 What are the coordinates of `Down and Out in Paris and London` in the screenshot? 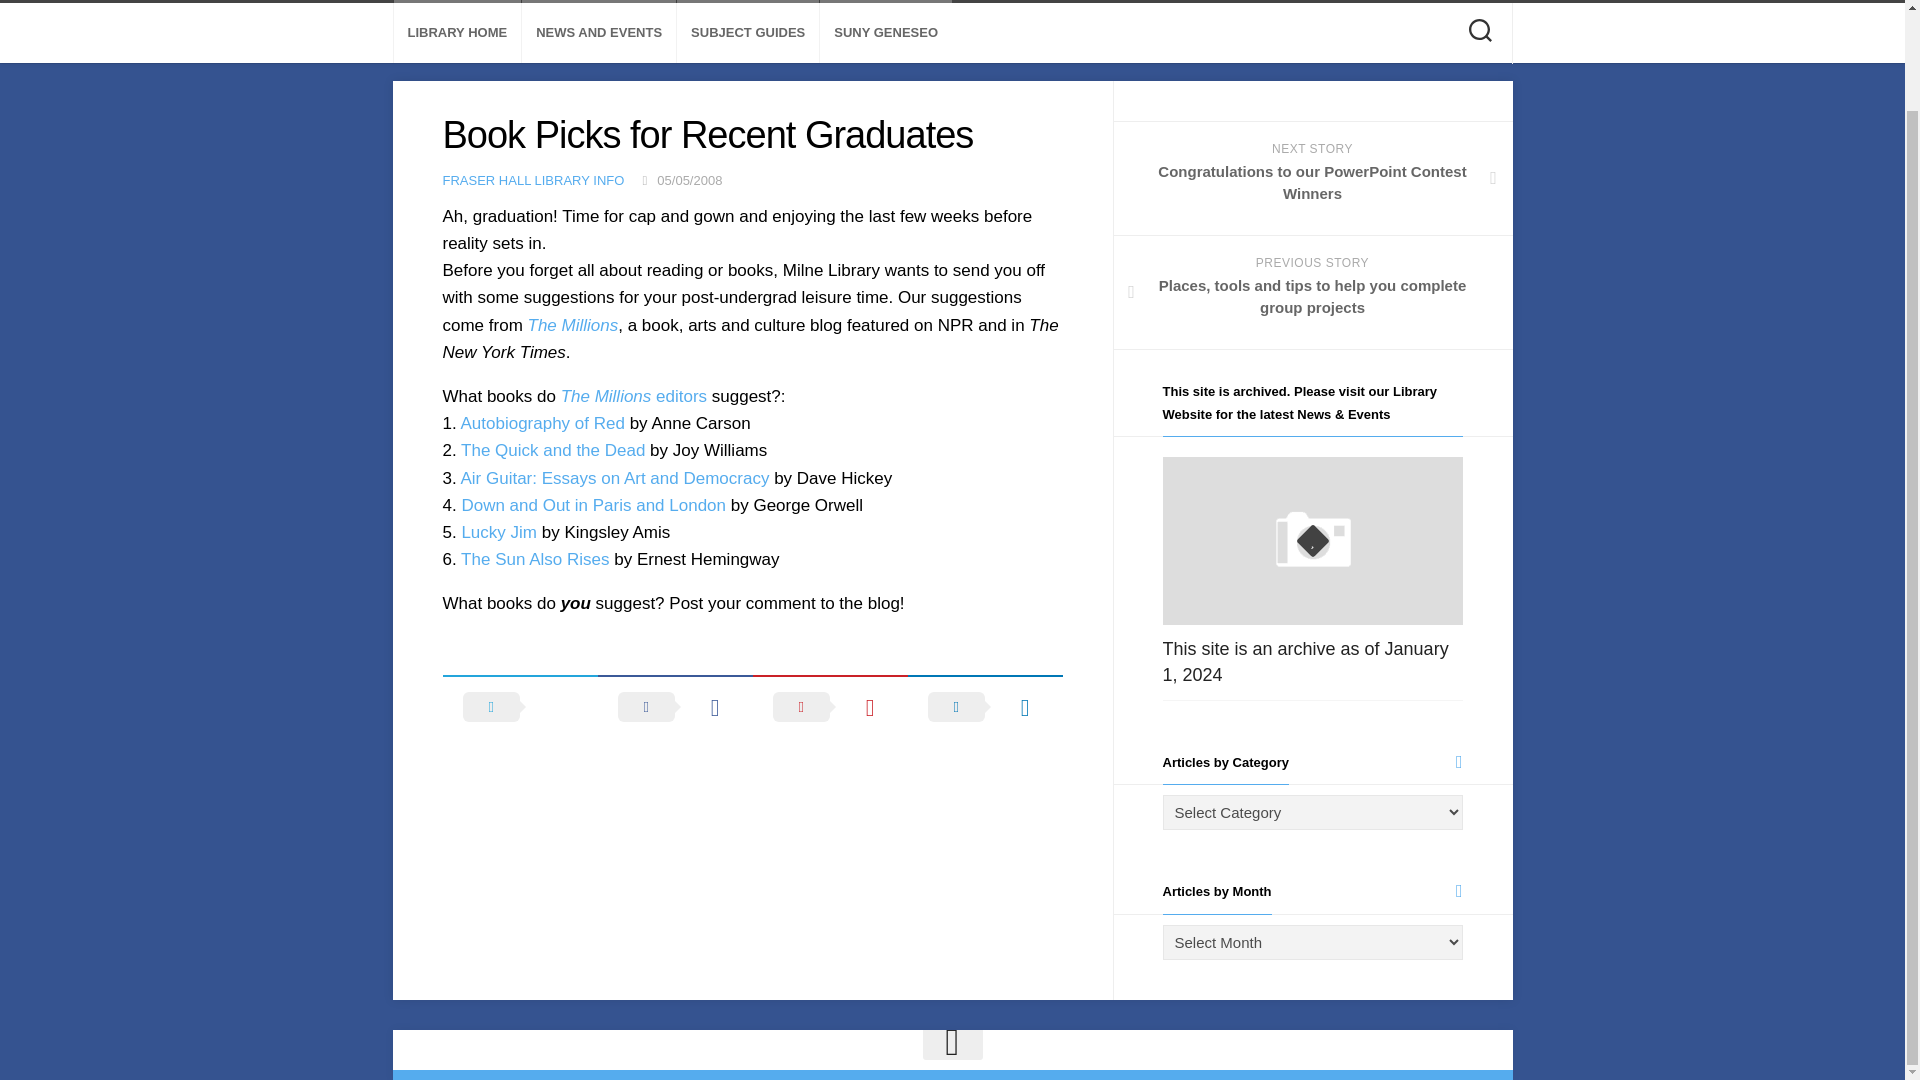 It's located at (592, 505).